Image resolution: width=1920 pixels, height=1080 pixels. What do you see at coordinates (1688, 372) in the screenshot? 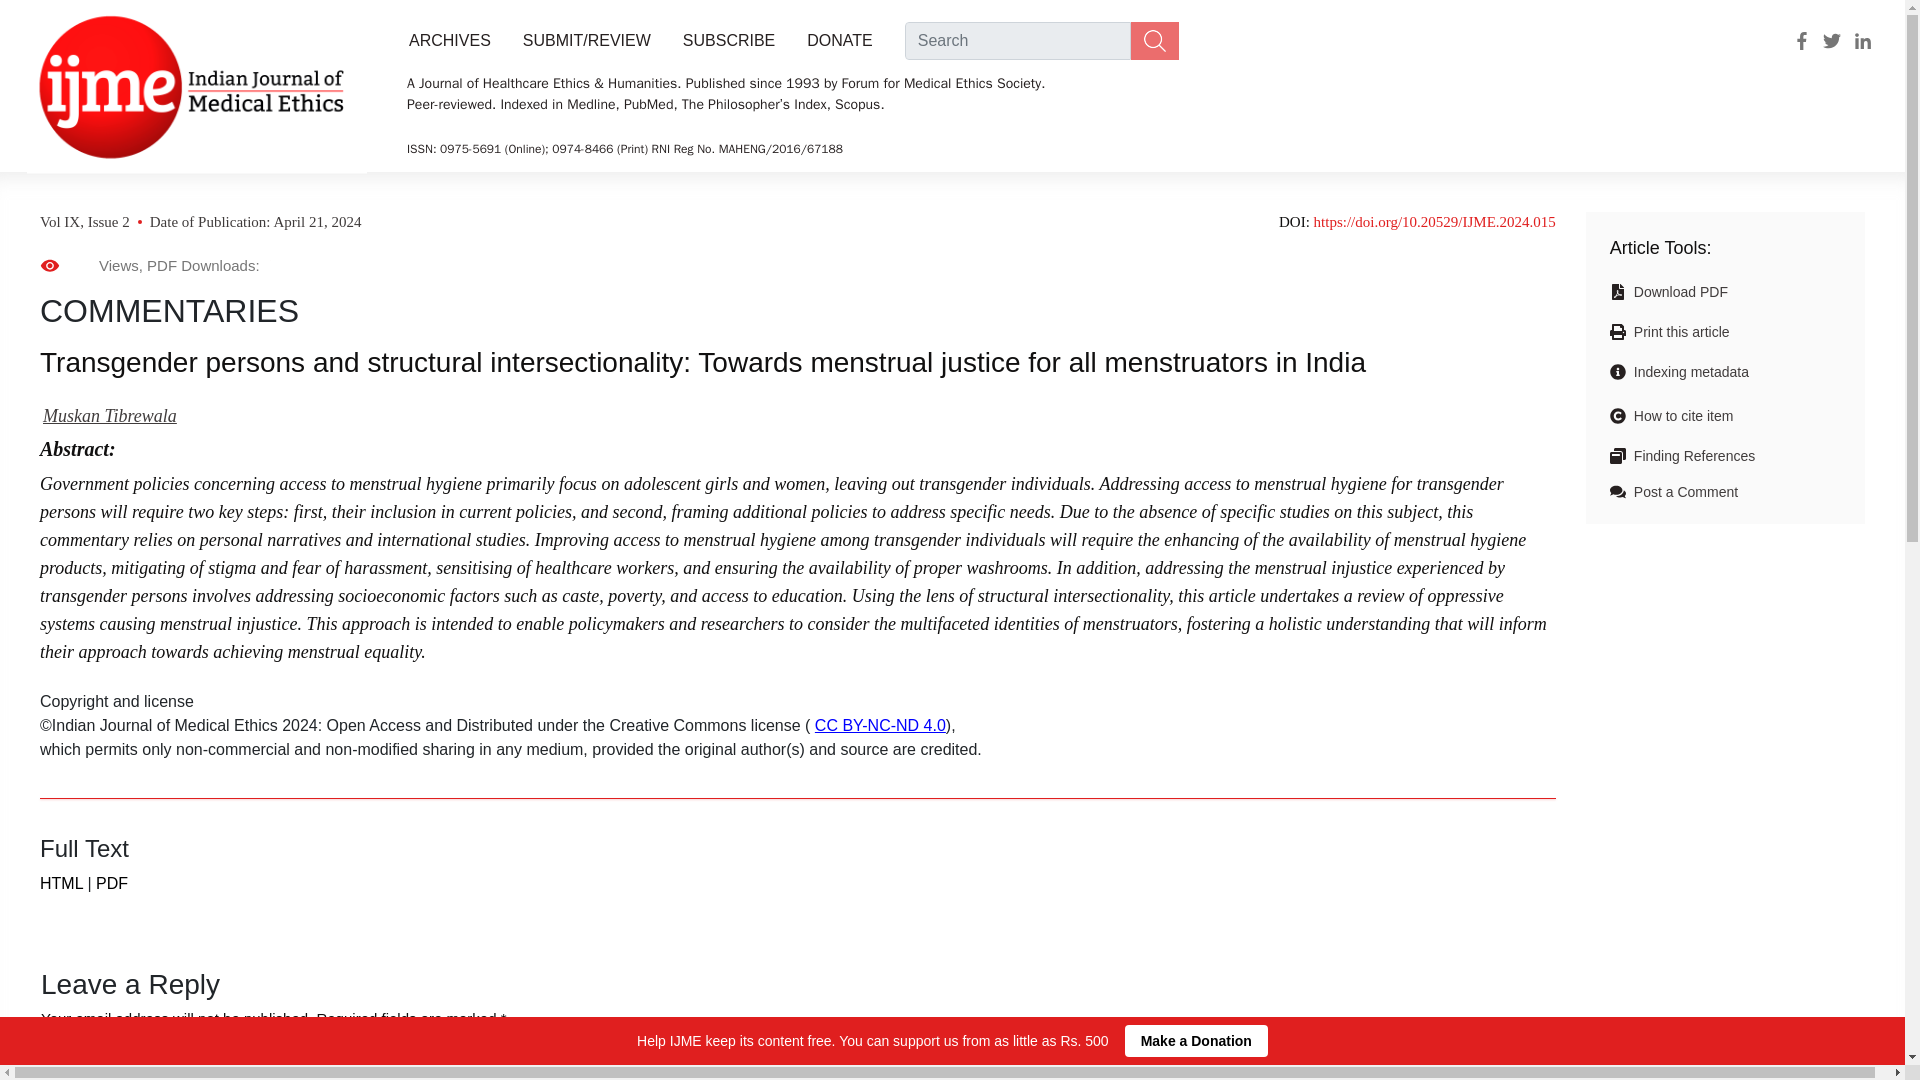
I see `Indexing metadata` at bounding box center [1688, 372].